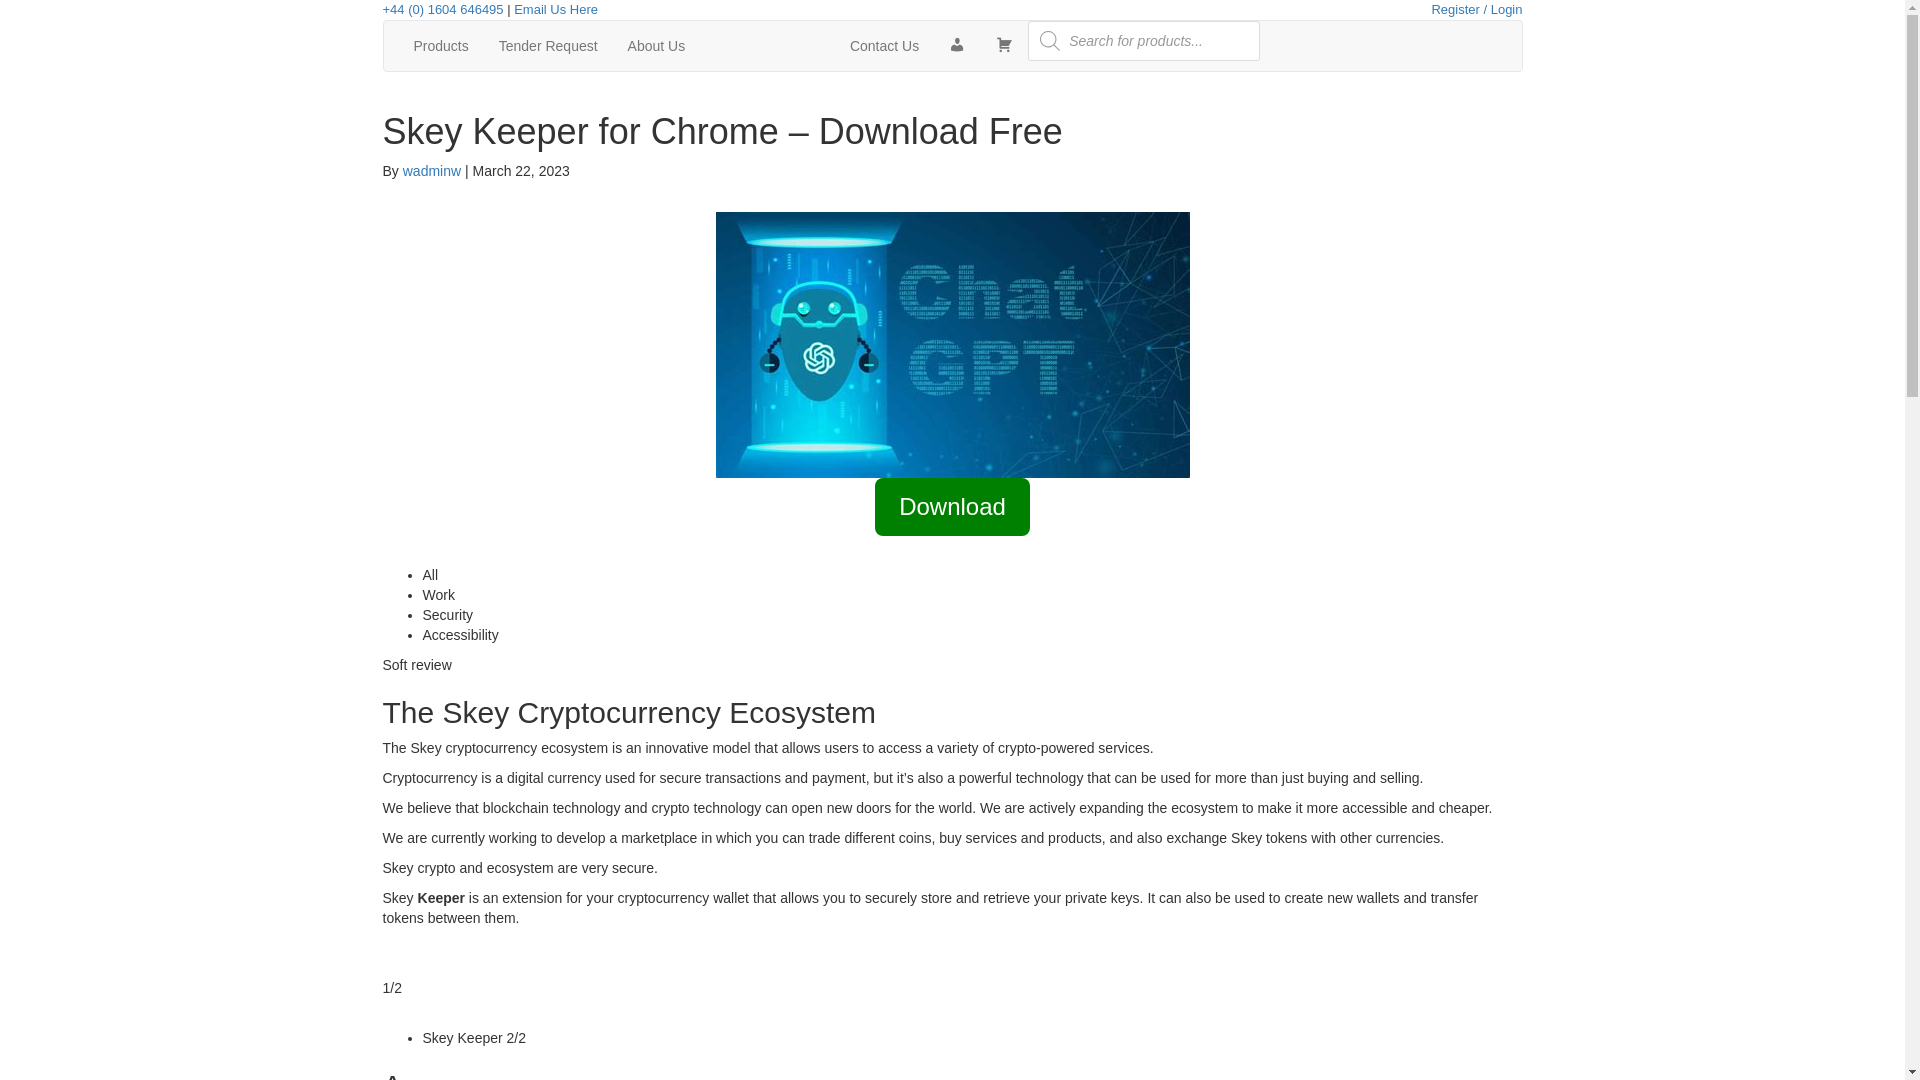  What do you see at coordinates (656, 46) in the screenshot?
I see `About Us` at bounding box center [656, 46].